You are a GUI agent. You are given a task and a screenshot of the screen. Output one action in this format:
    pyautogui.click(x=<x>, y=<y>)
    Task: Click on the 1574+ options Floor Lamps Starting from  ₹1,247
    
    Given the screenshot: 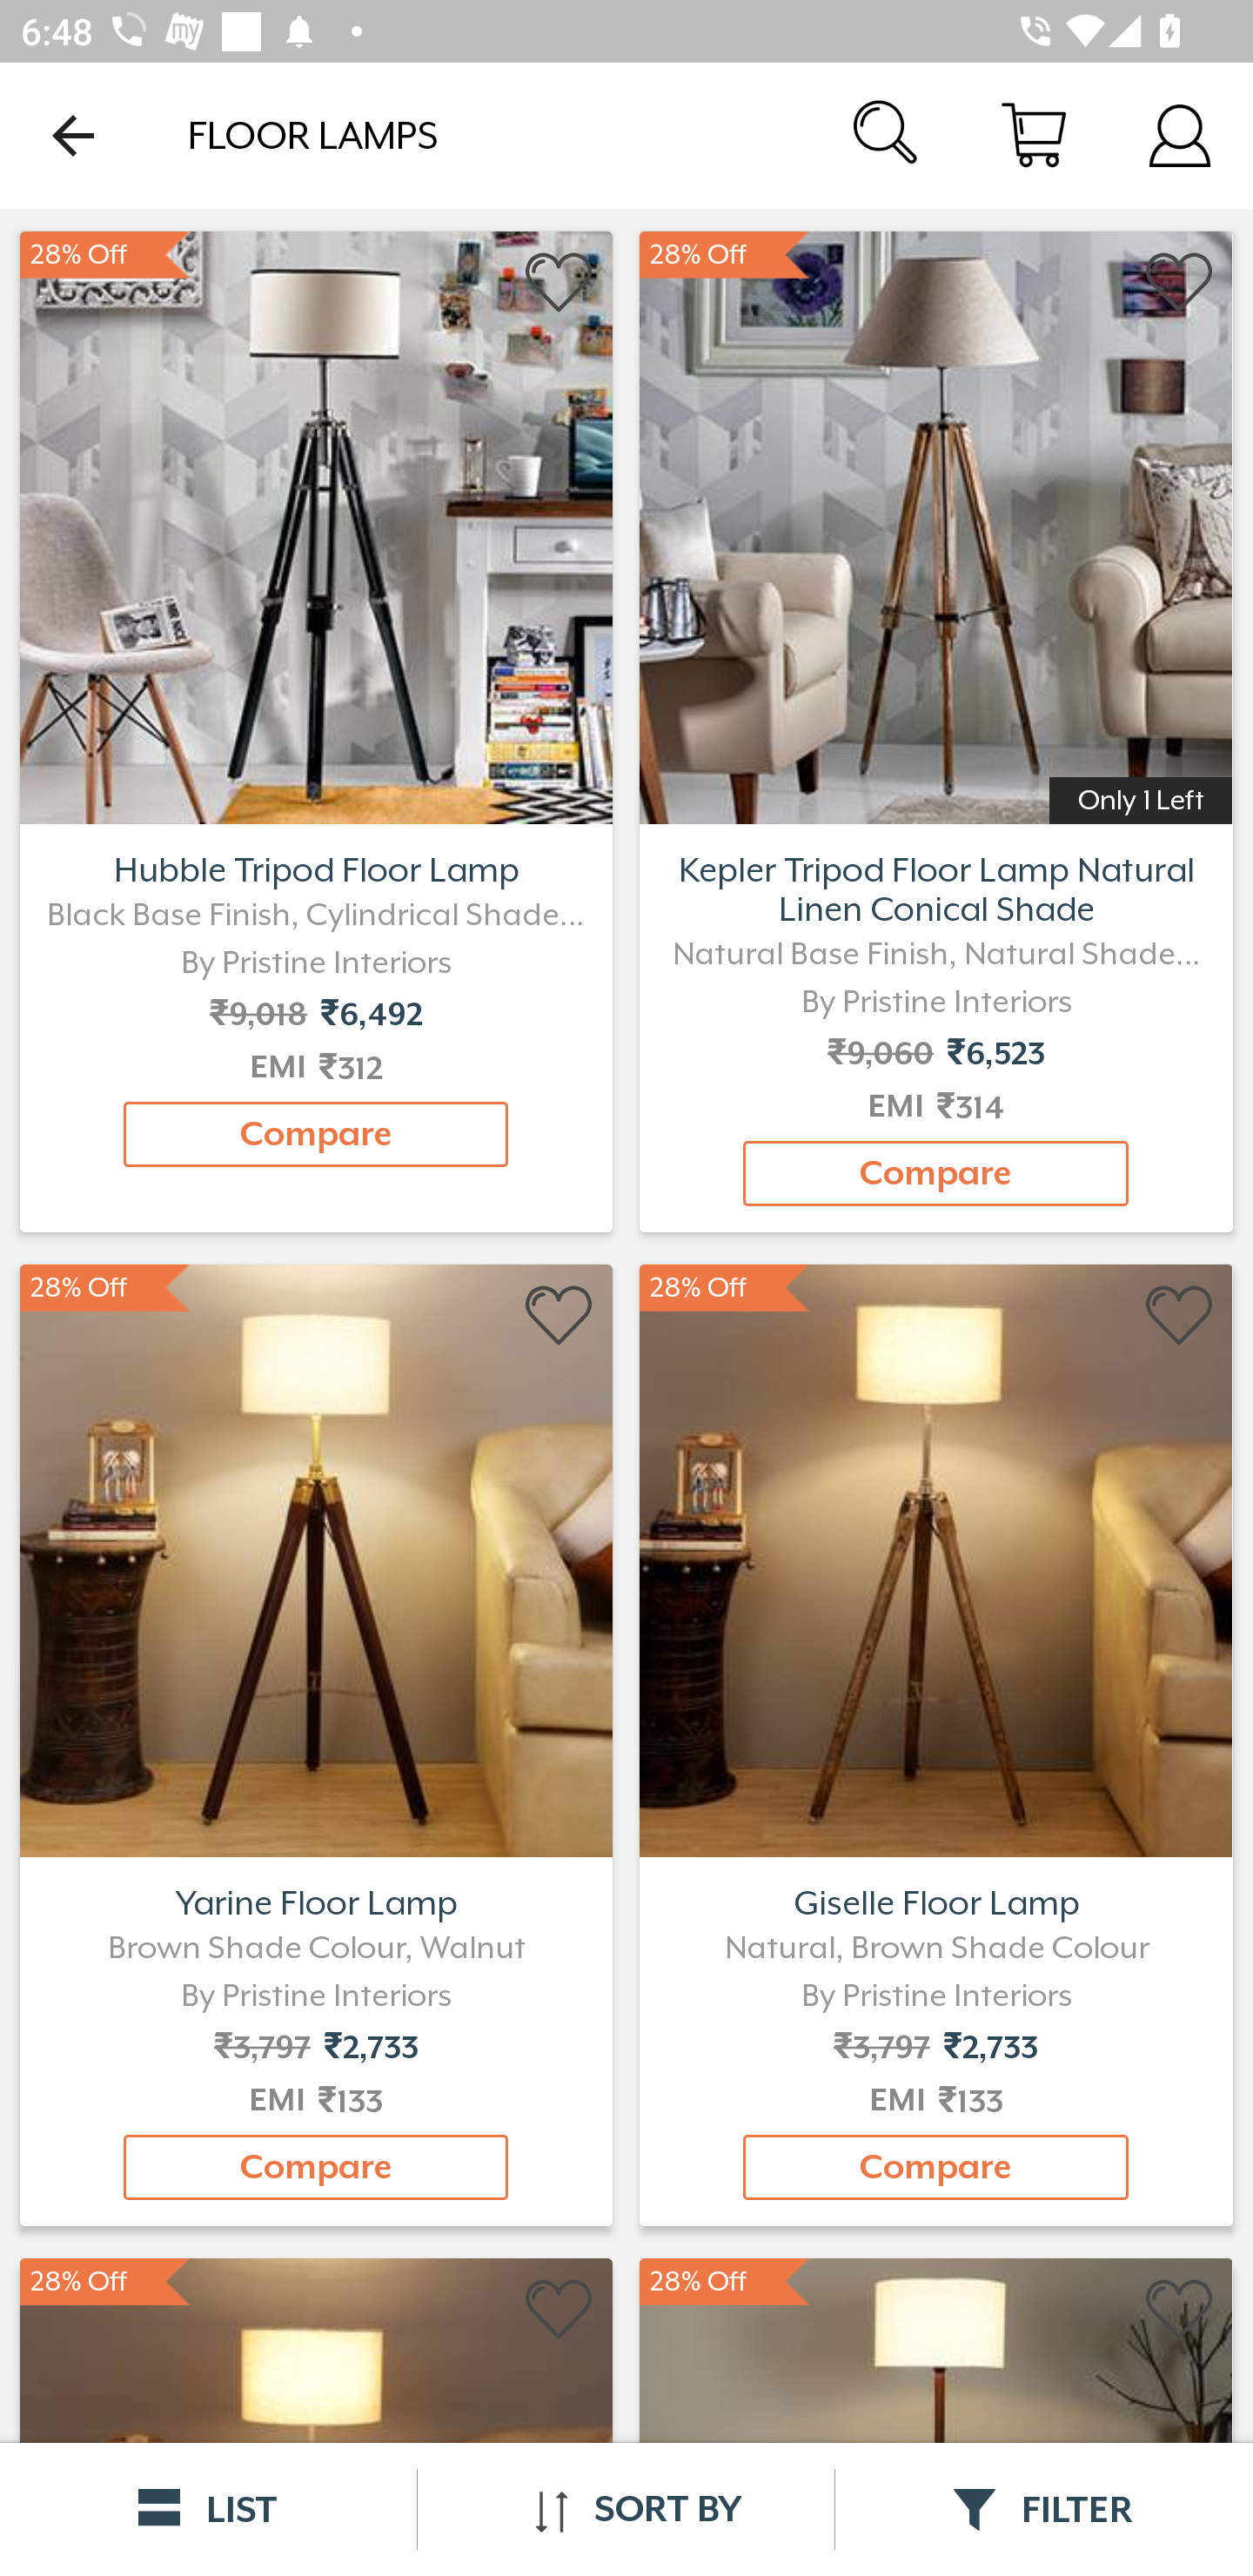 What is the action you would take?
    pyautogui.click(x=315, y=524)
    